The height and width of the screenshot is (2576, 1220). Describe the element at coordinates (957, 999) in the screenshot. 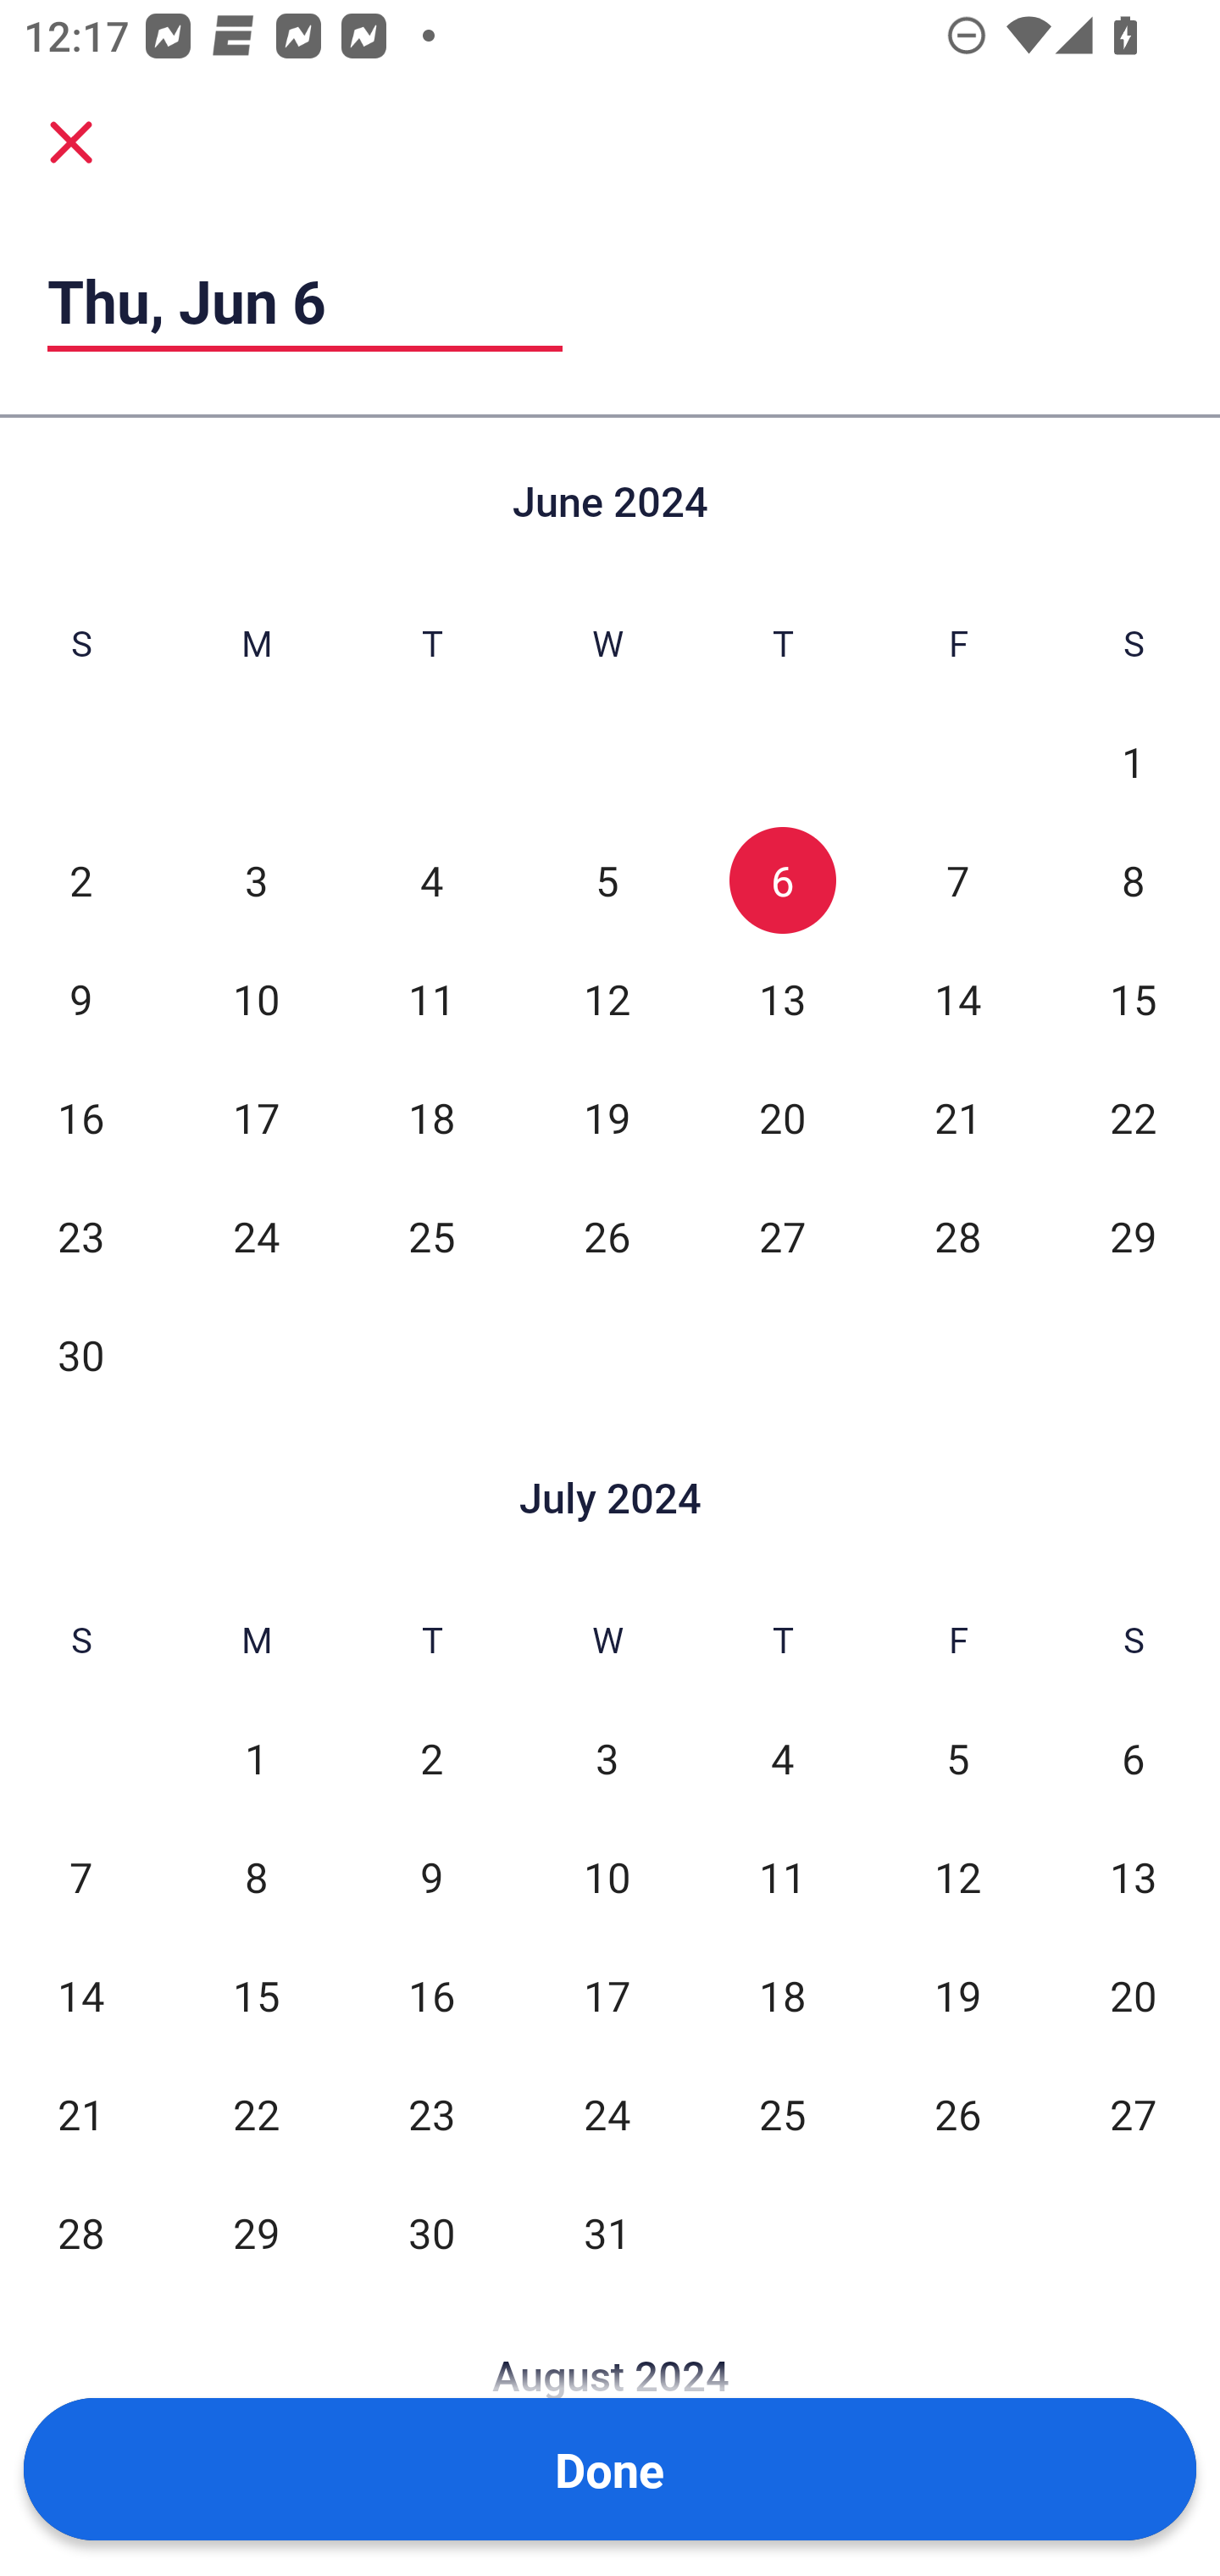

I see `14 Fri, Jun 14, Not Selected` at that location.